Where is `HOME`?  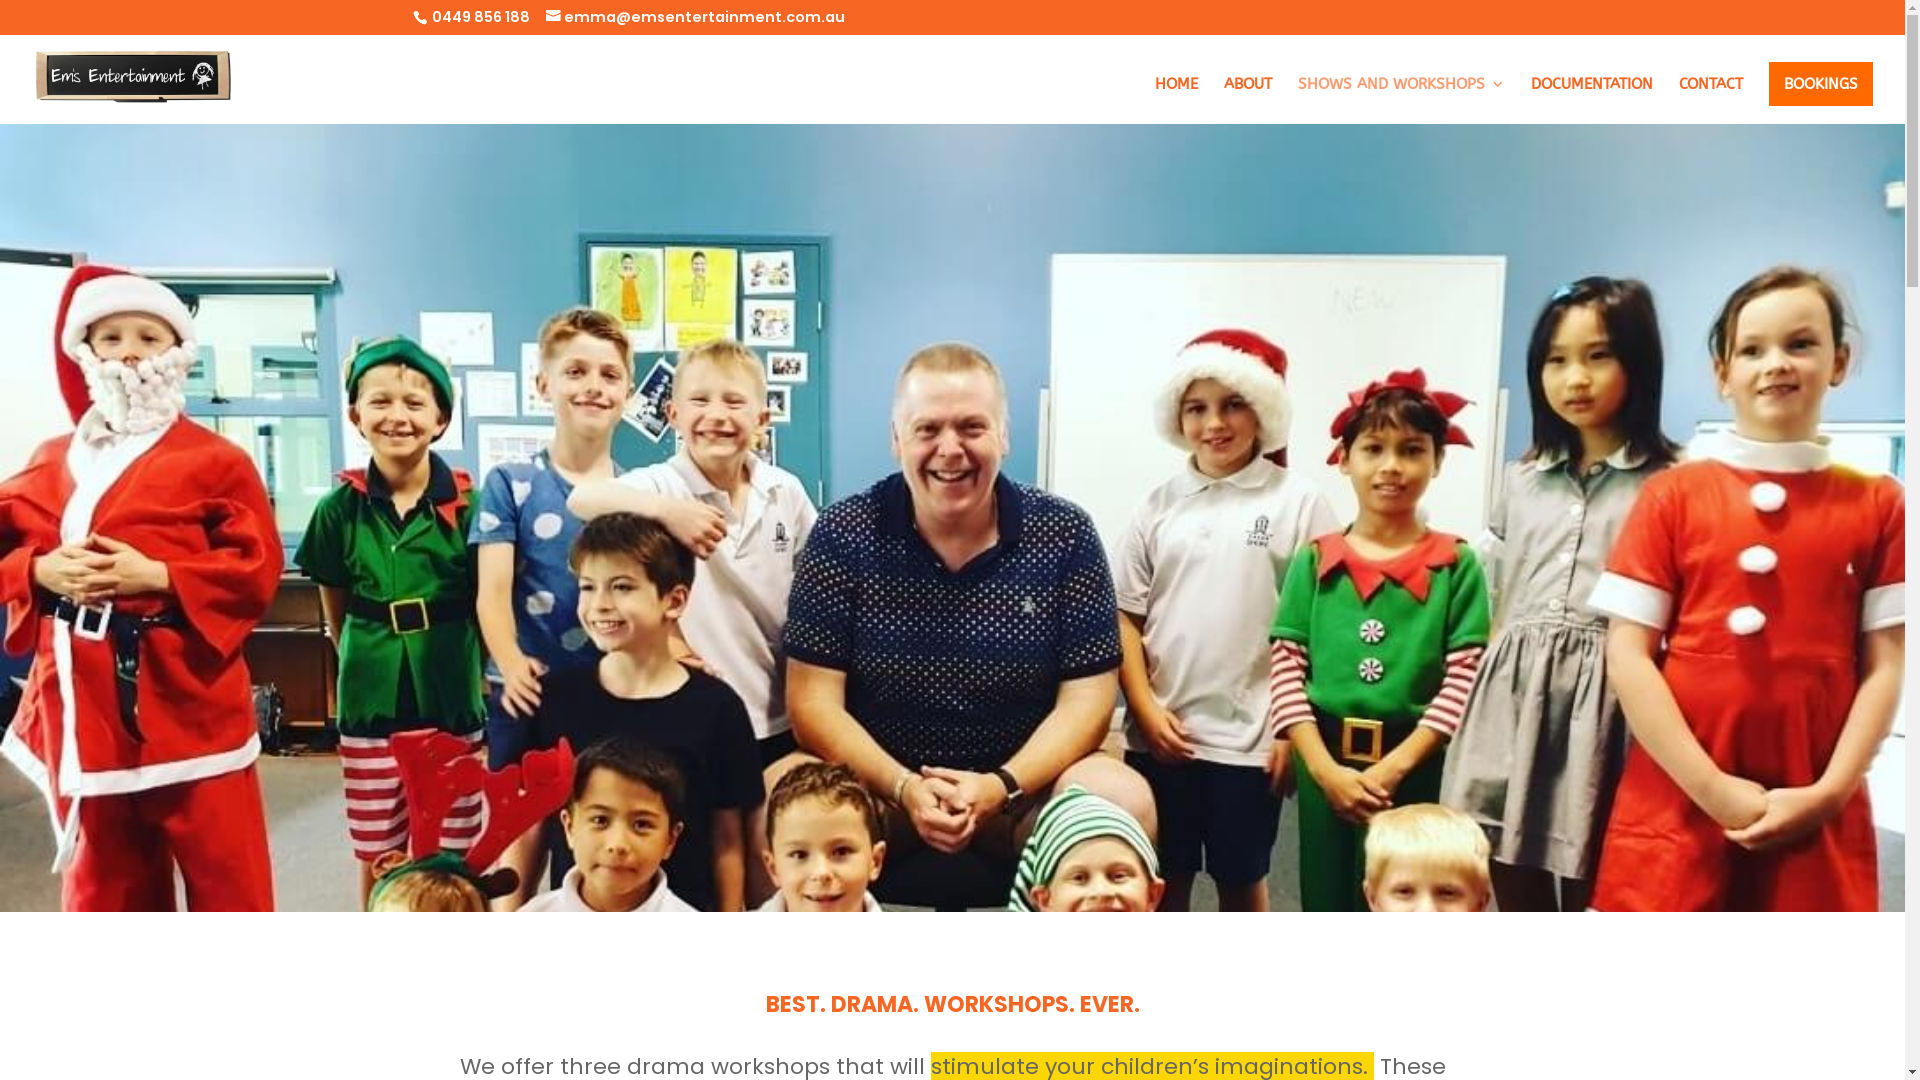 HOME is located at coordinates (1176, 100).